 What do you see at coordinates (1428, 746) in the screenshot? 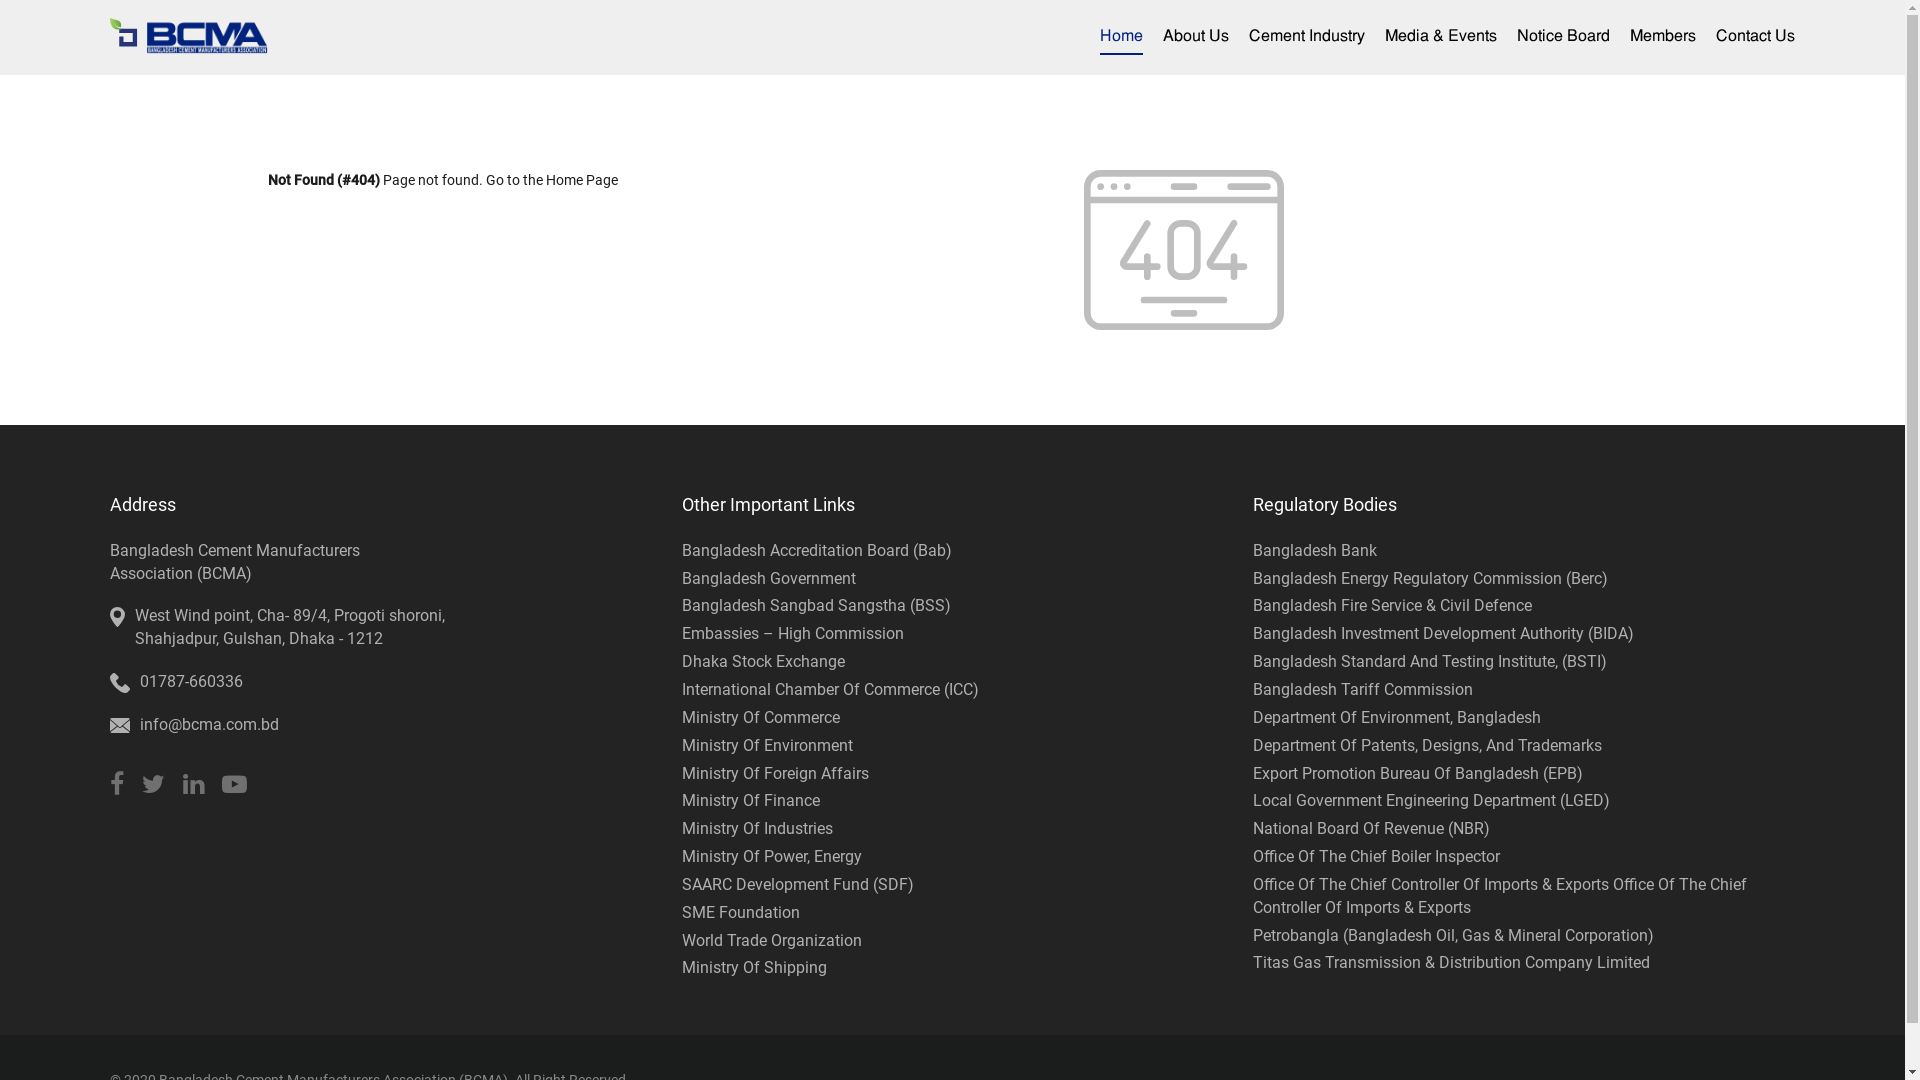
I see `Department Of Patents, Designs, And Trademarks` at bounding box center [1428, 746].